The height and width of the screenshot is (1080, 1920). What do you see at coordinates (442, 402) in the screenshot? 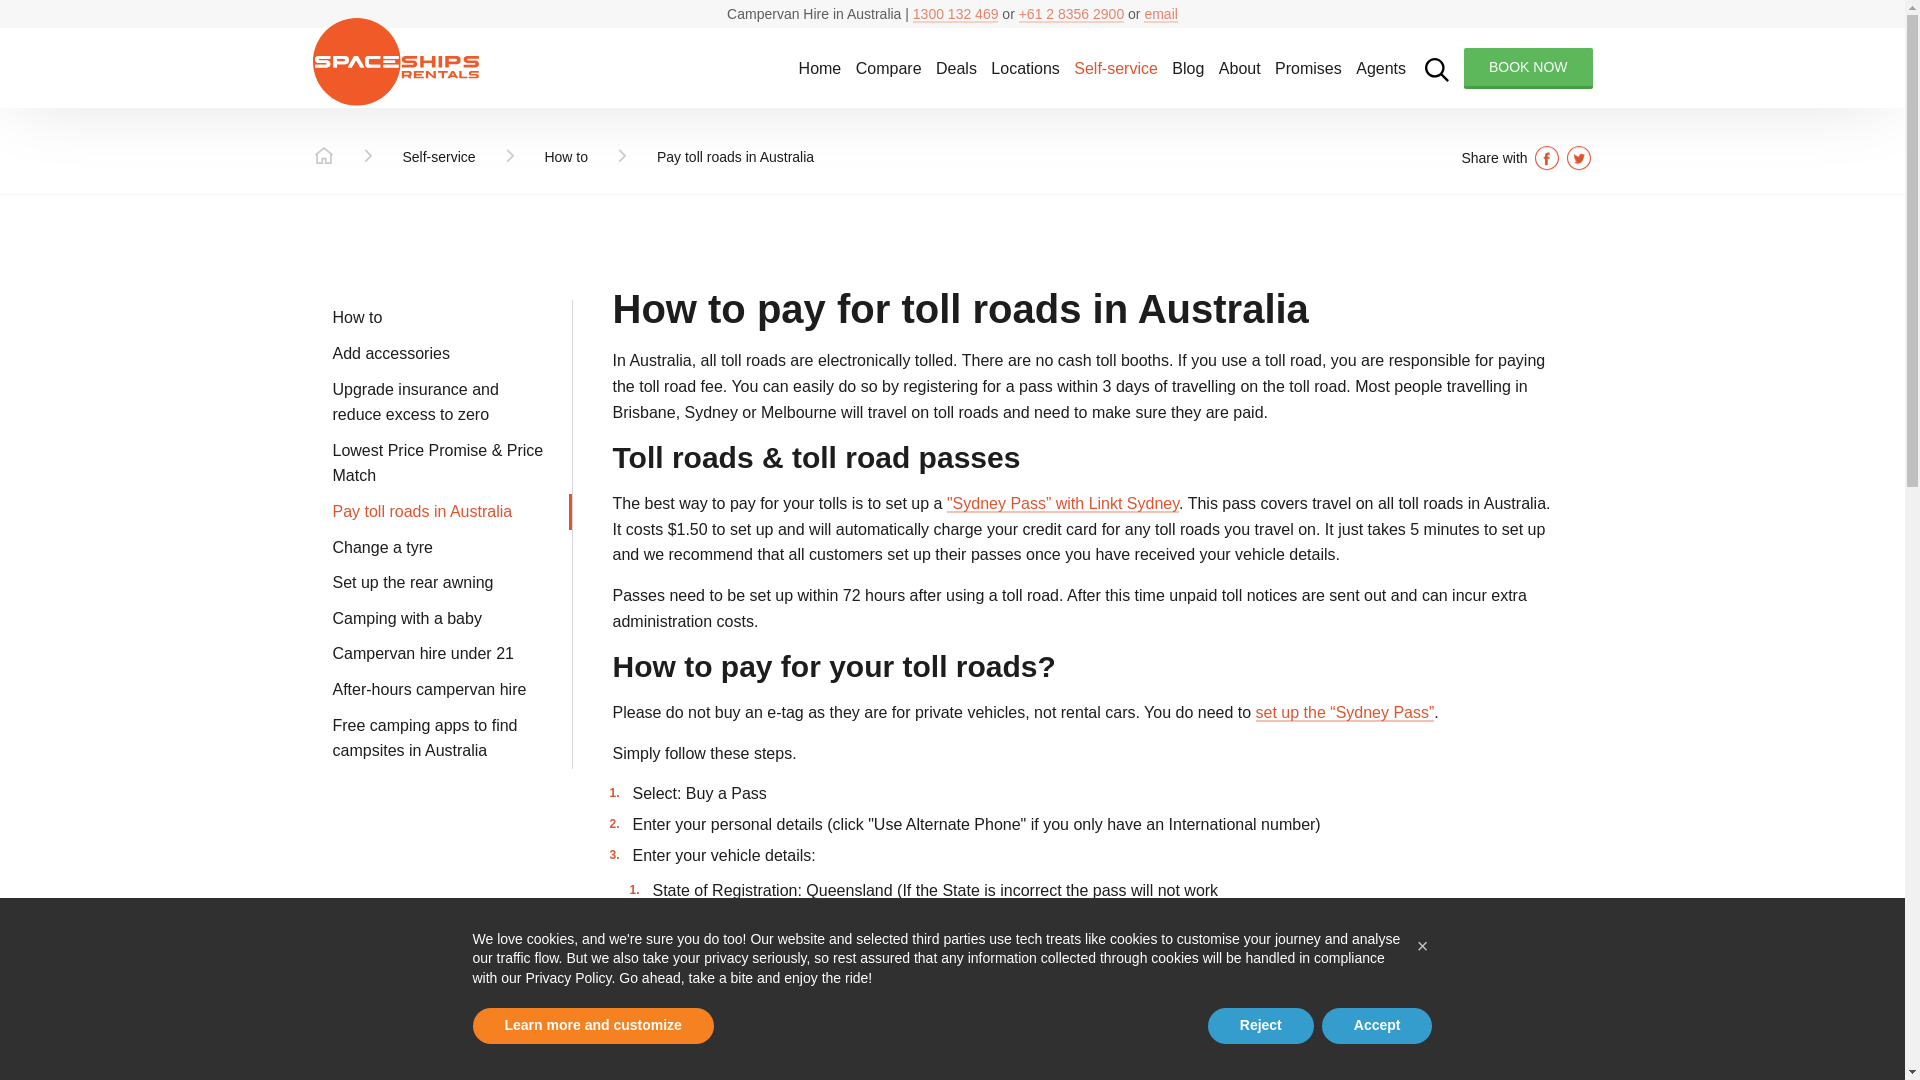
I see `Upgrade insurance and reduce excess to zero` at bounding box center [442, 402].